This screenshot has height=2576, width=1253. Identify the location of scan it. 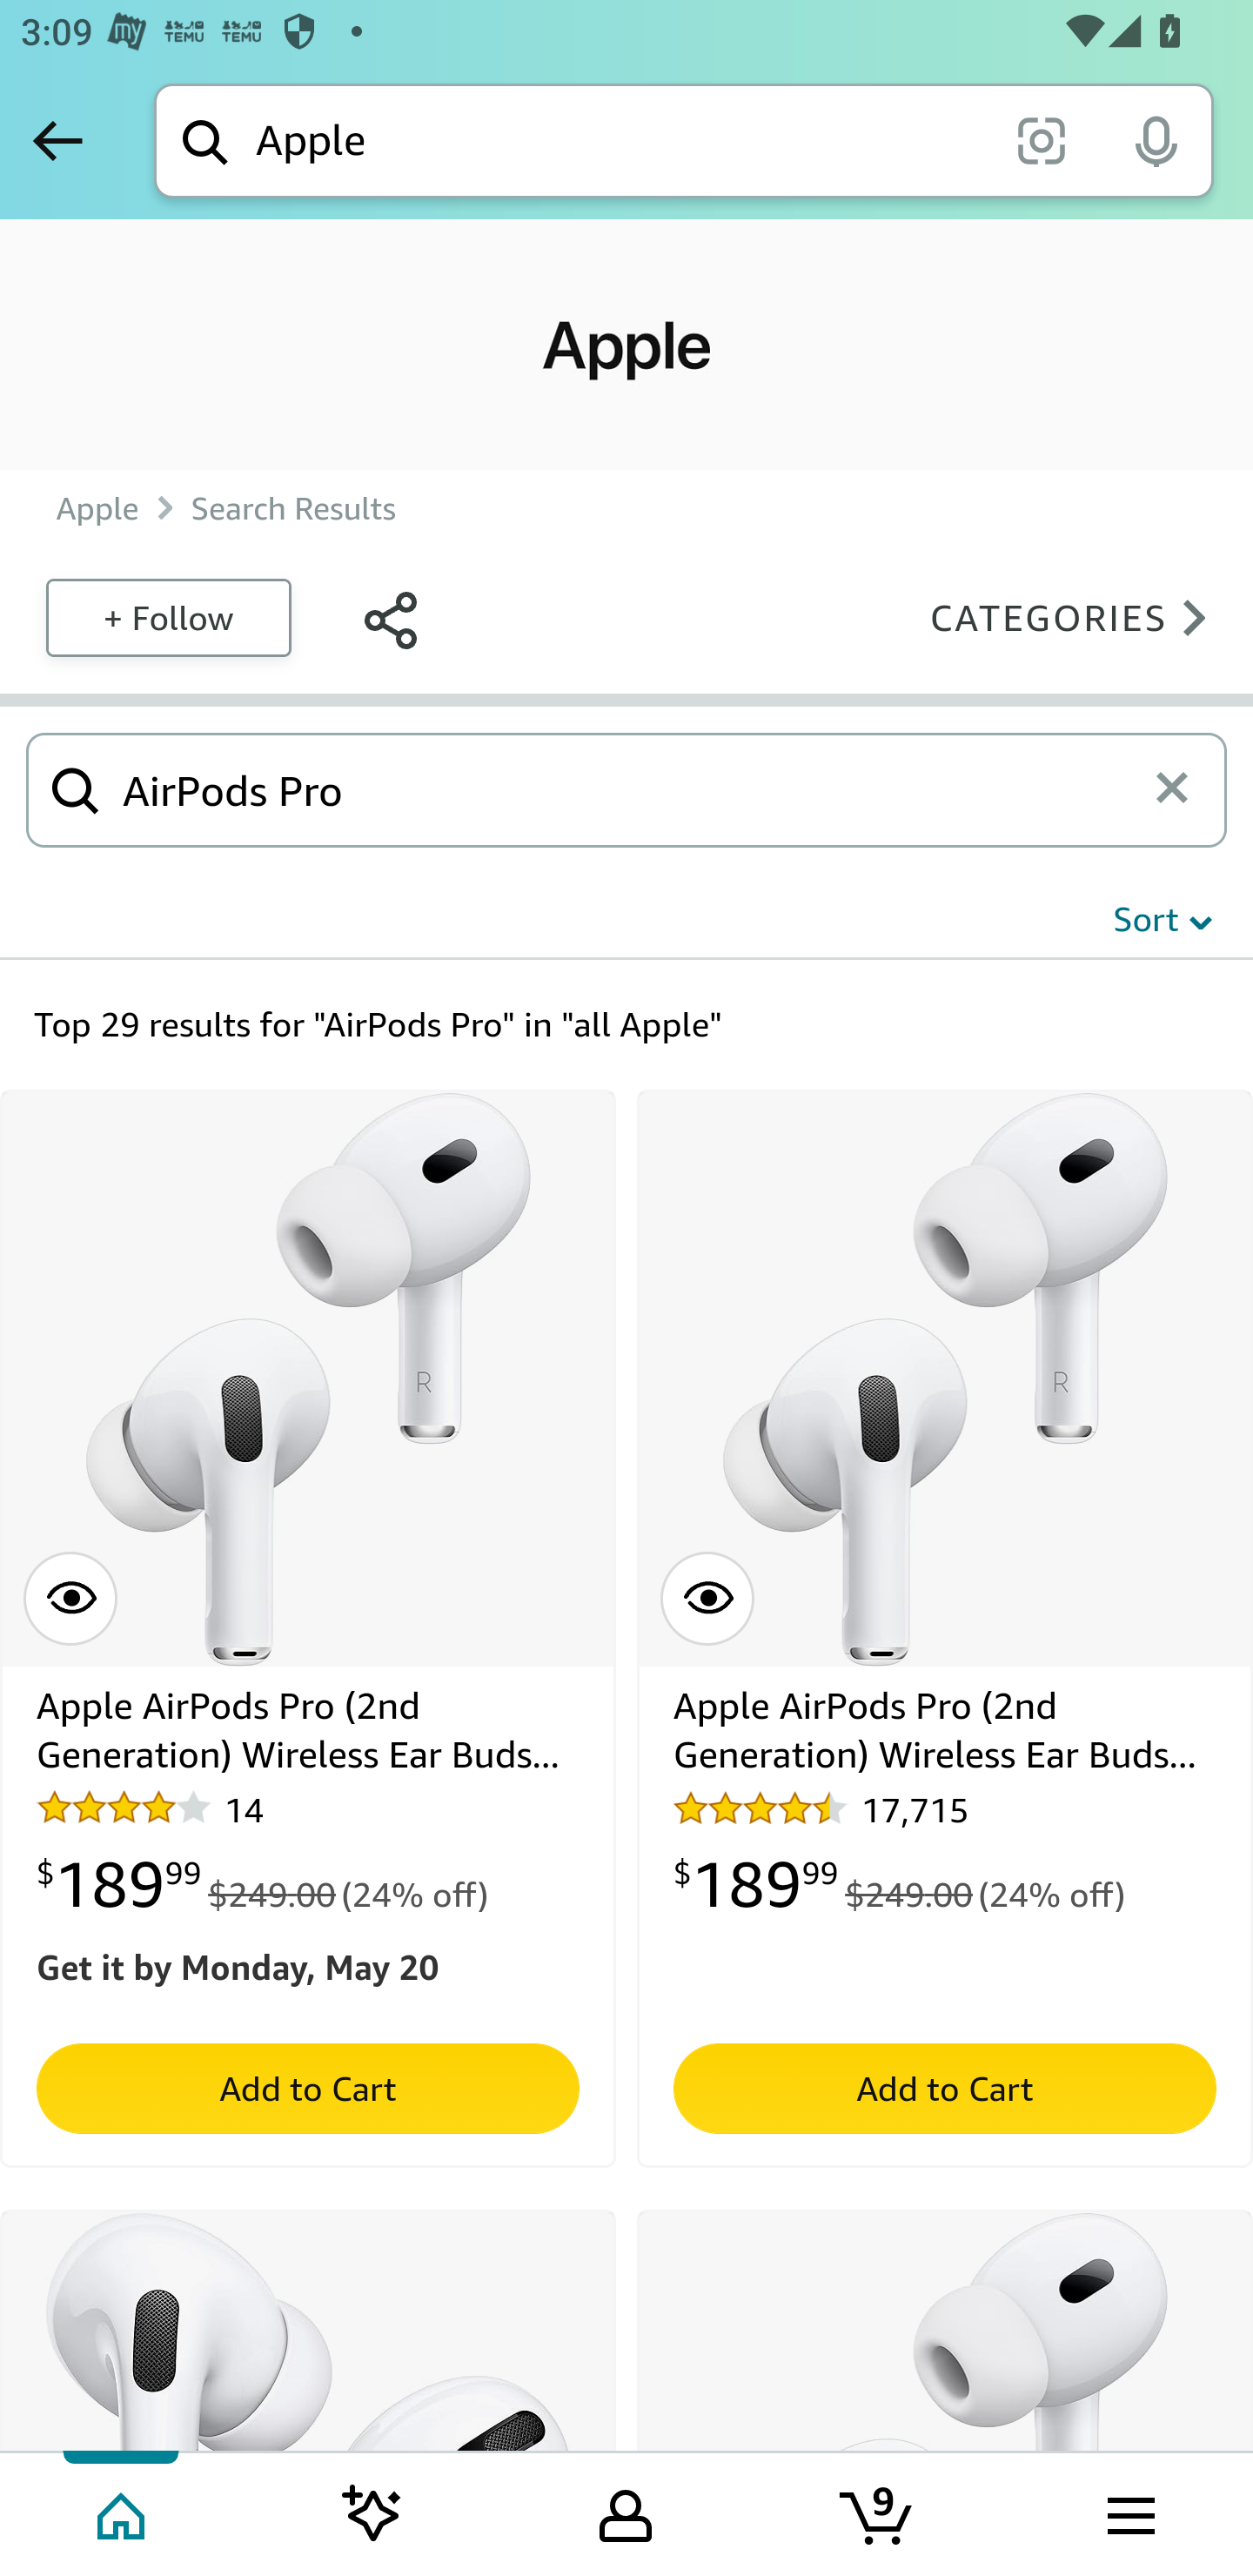
(1041, 139).